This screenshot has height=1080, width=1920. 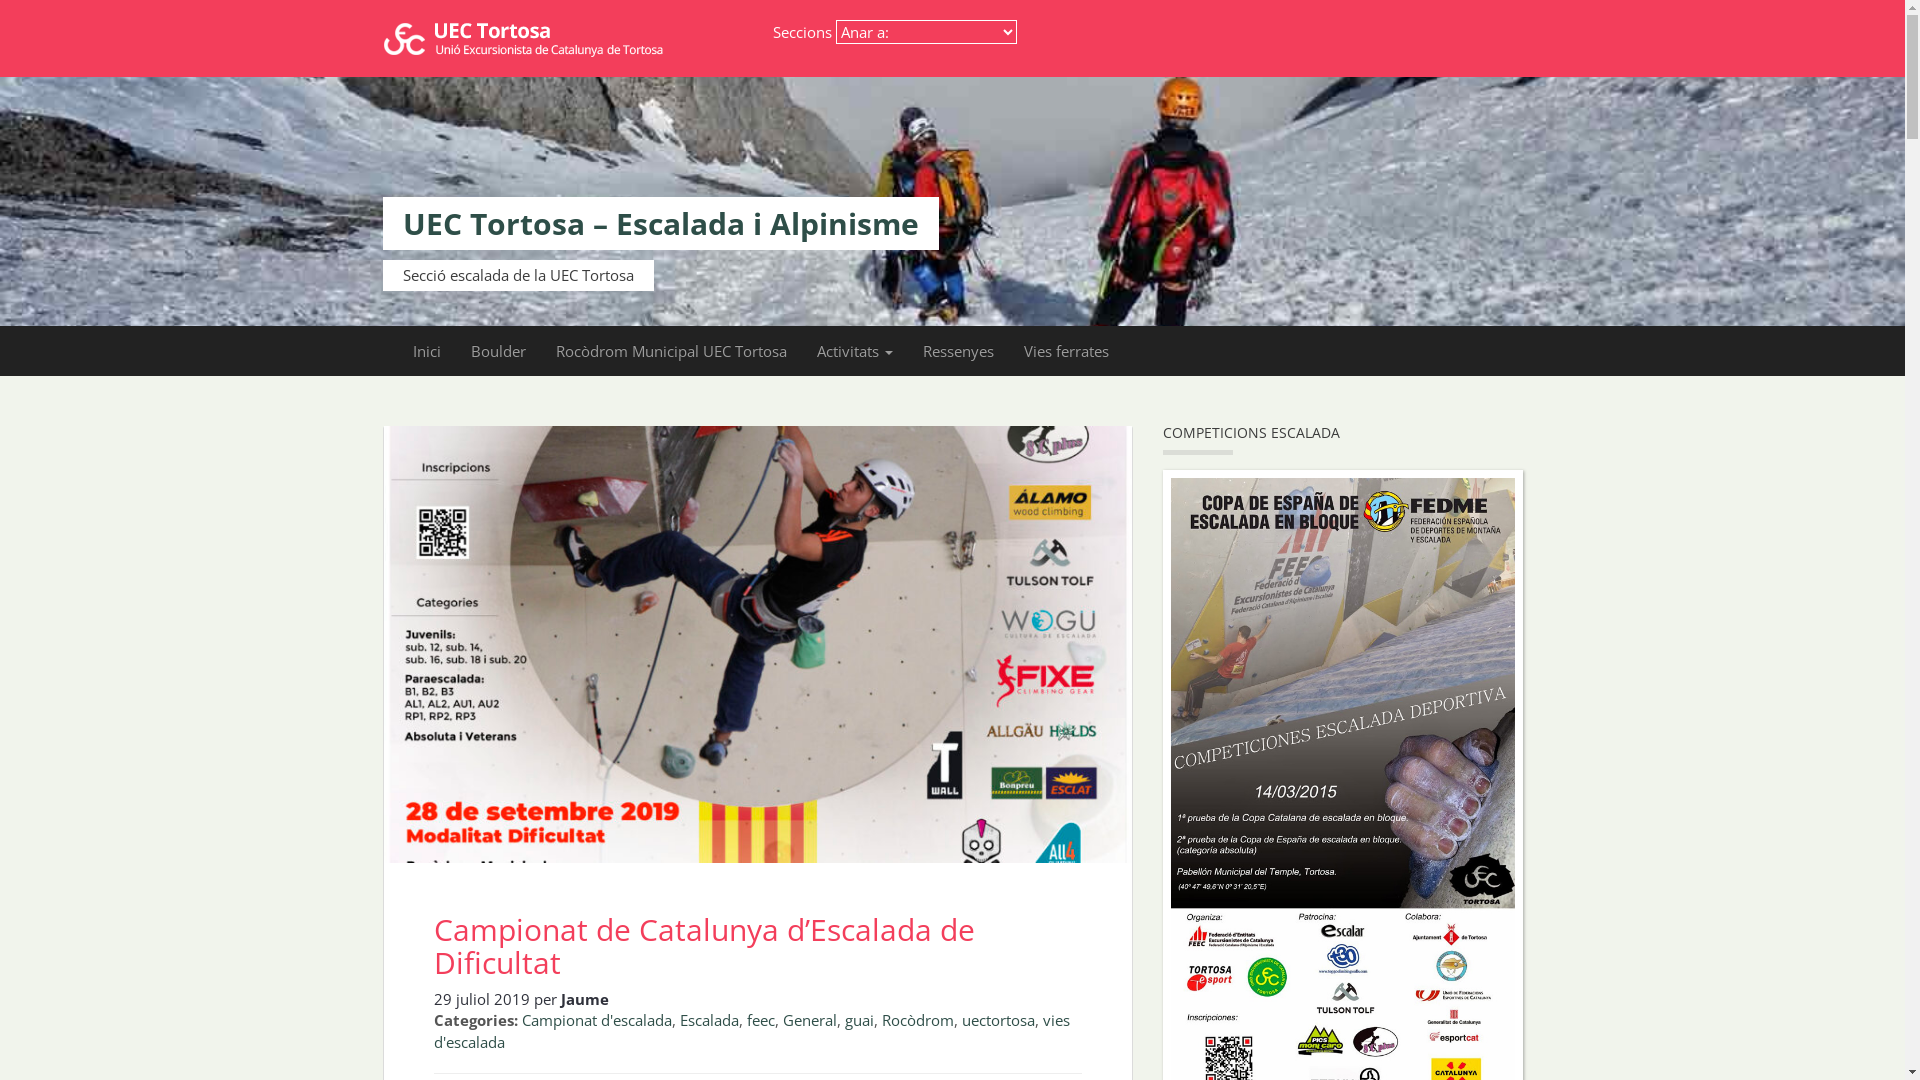 What do you see at coordinates (597, 1020) in the screenshot?
I see `Campionat d'escalada` at bounding box center [597, 1020].